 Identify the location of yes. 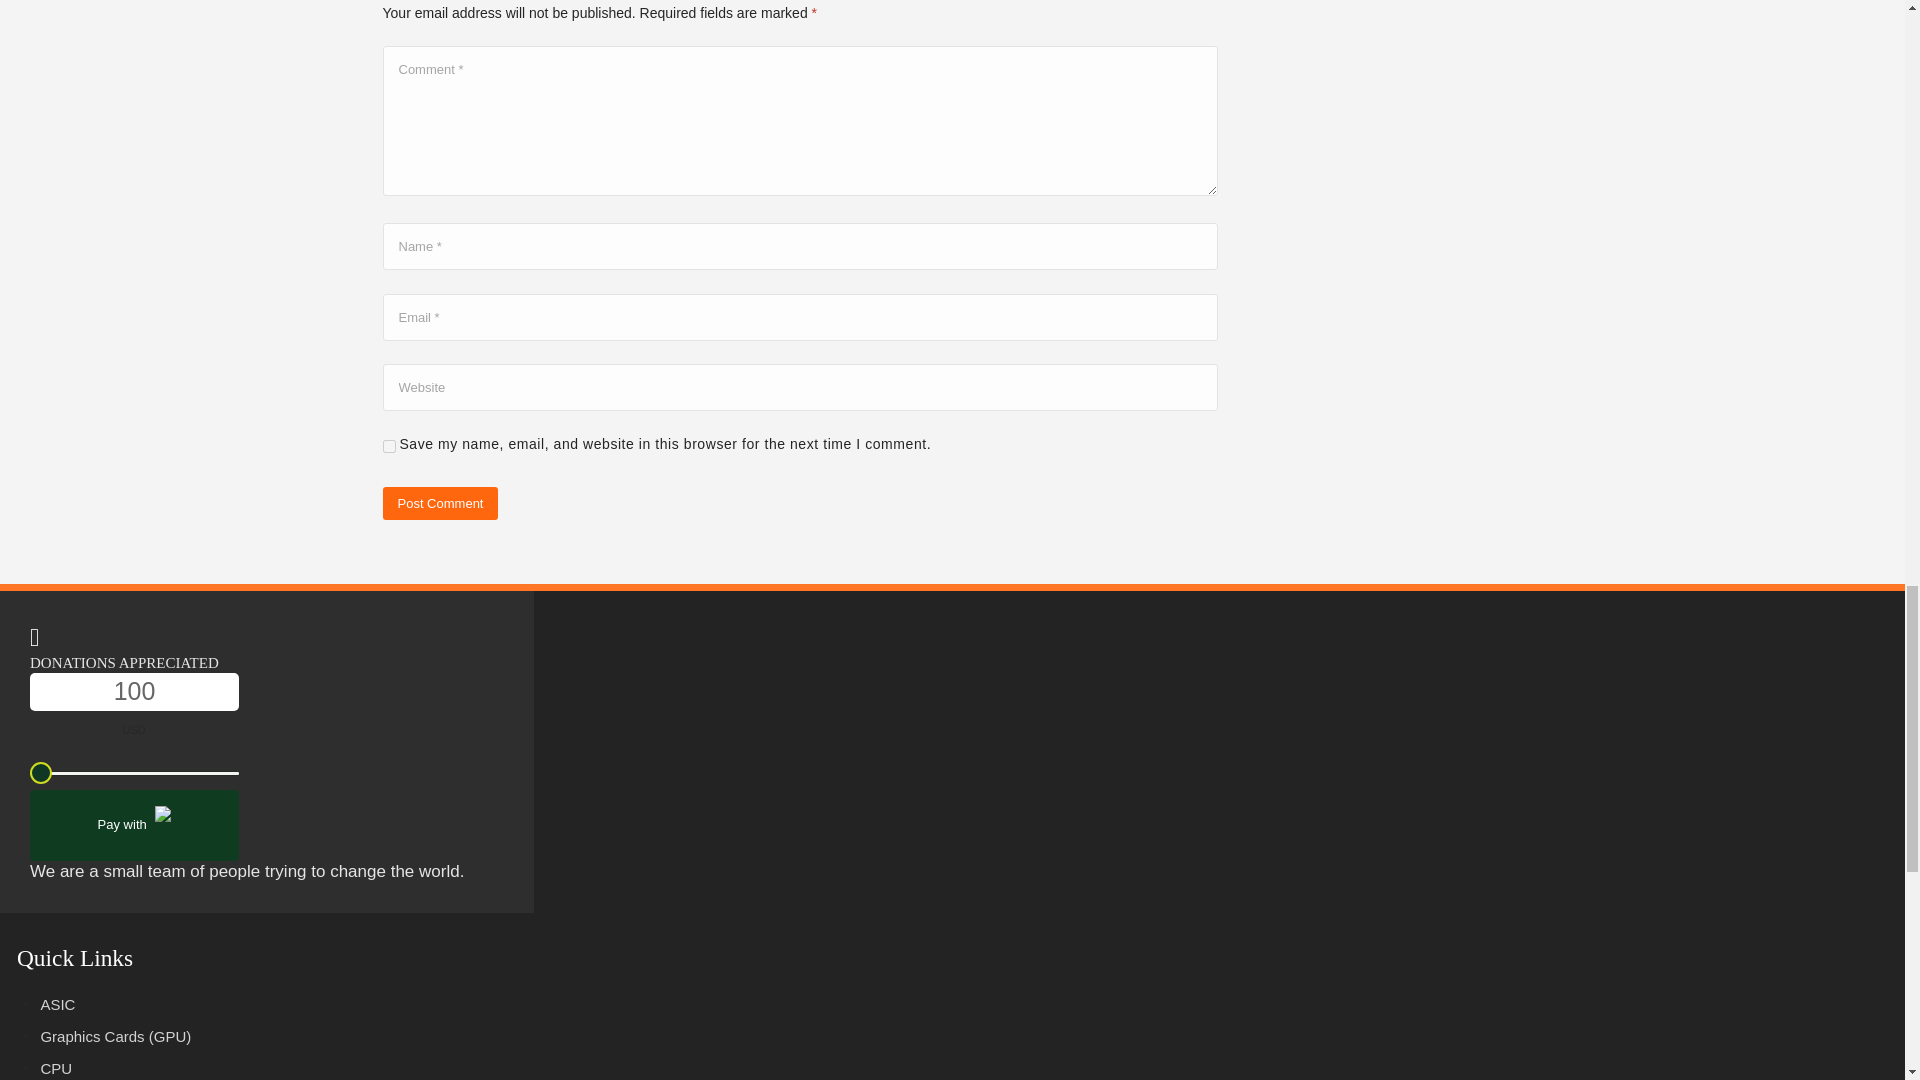
(388, 446).